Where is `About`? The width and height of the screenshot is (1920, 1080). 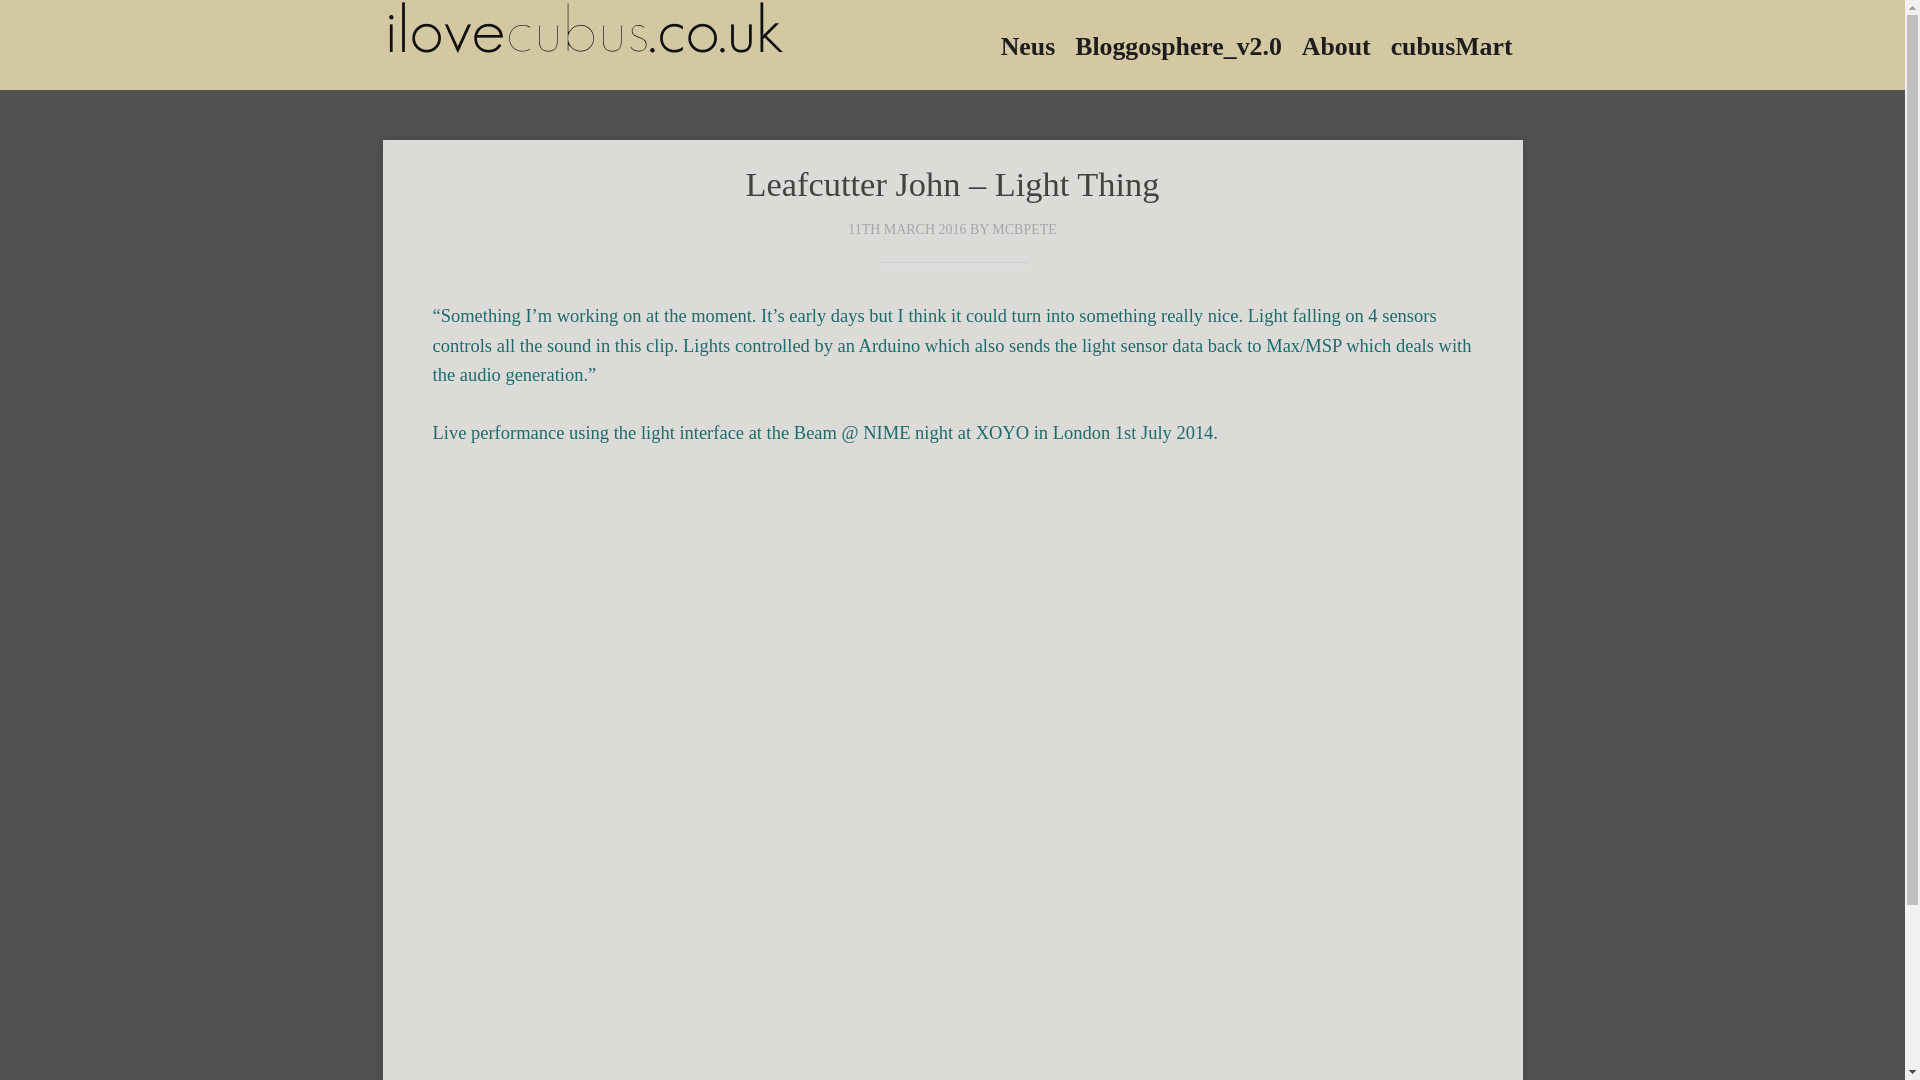
About is located at coordinates (1336, 44).